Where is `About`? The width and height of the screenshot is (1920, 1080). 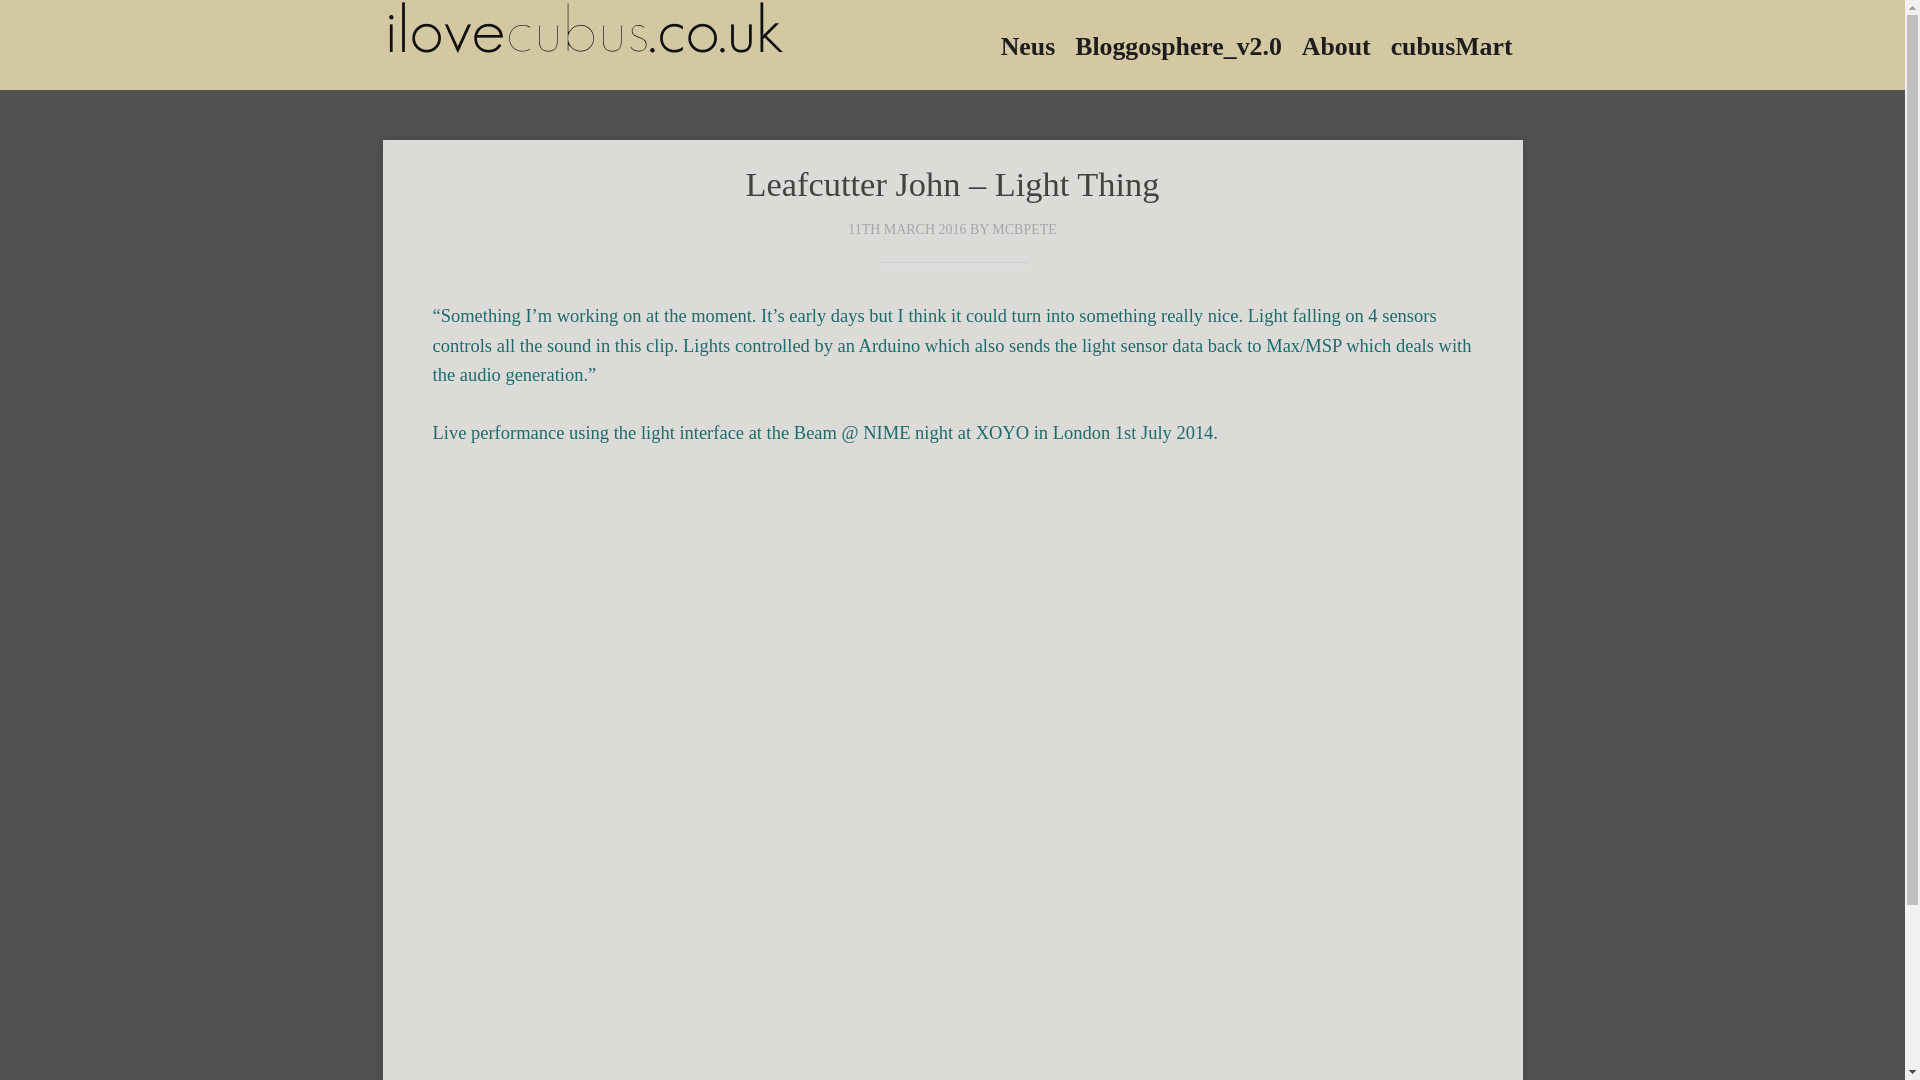
About is located at coordinates (1336, 44).